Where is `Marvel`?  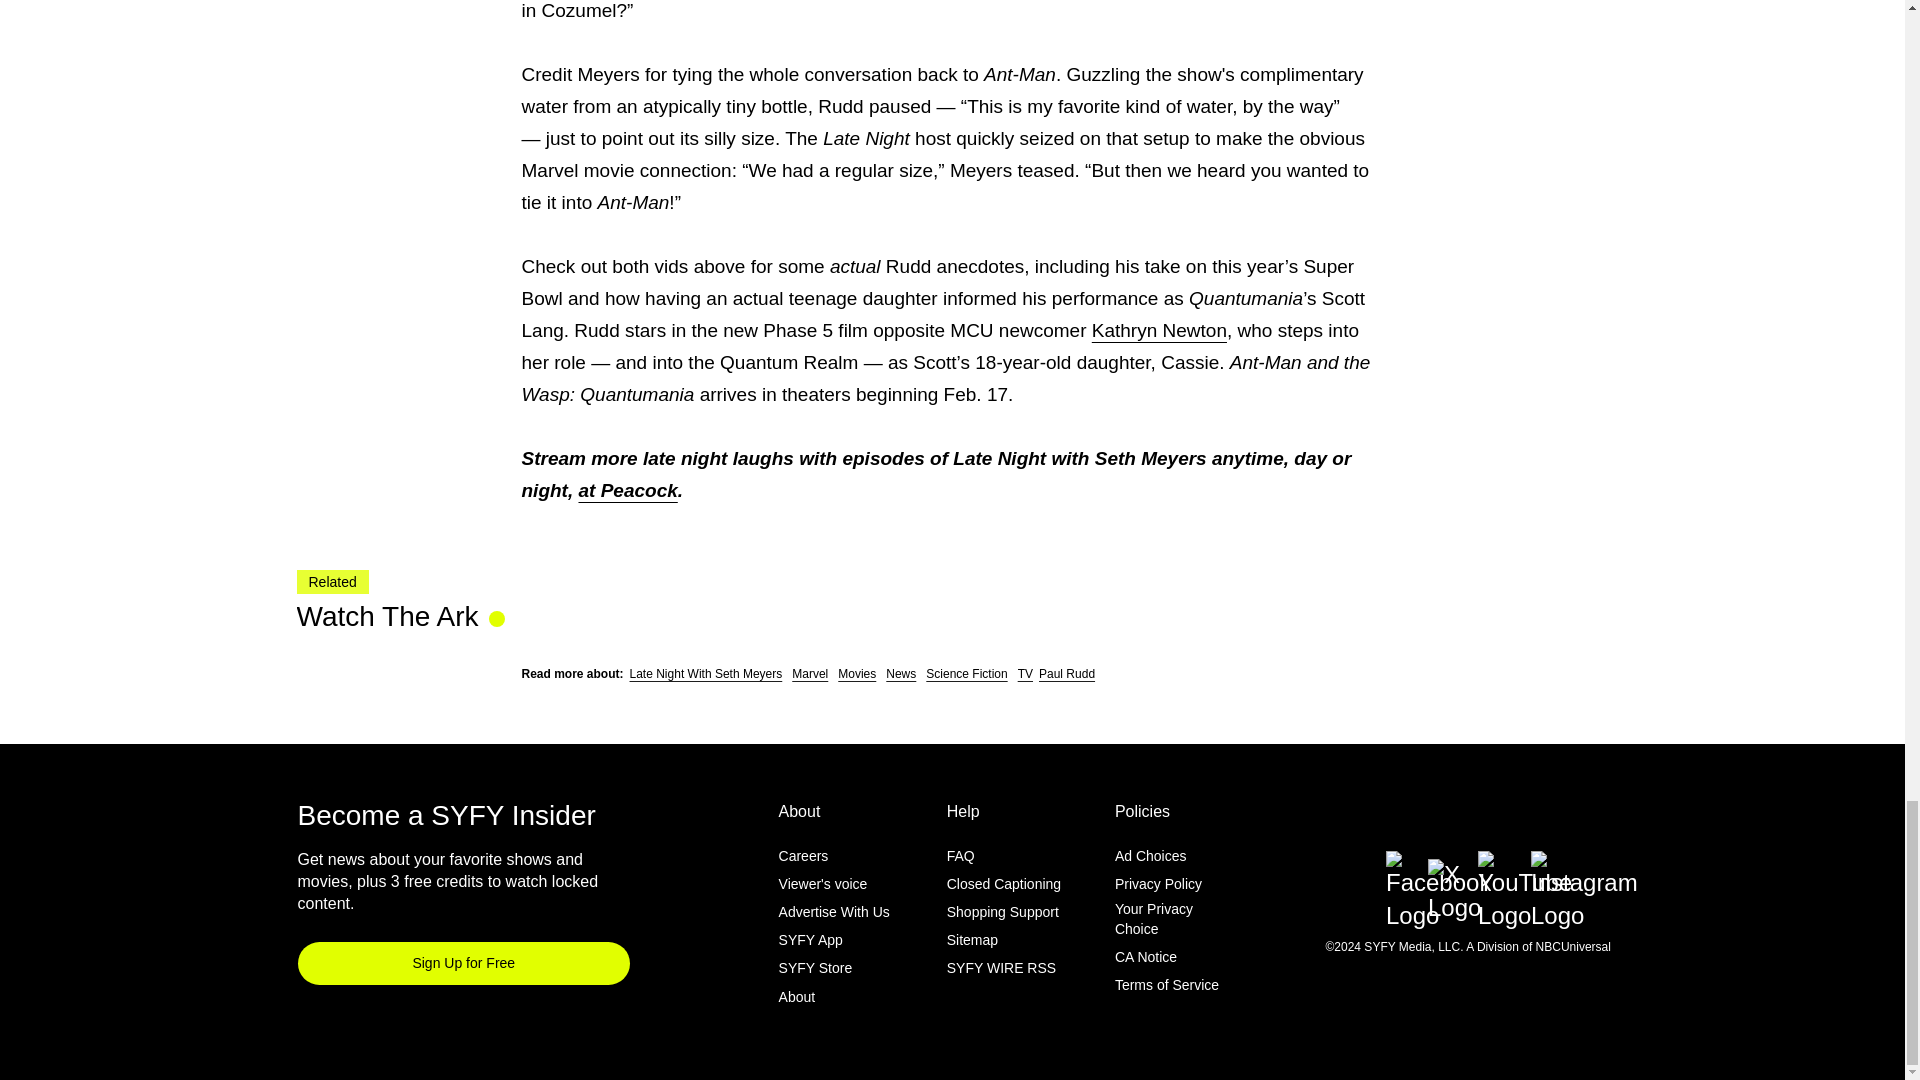
Marvel is located at coordinates (809, 674).